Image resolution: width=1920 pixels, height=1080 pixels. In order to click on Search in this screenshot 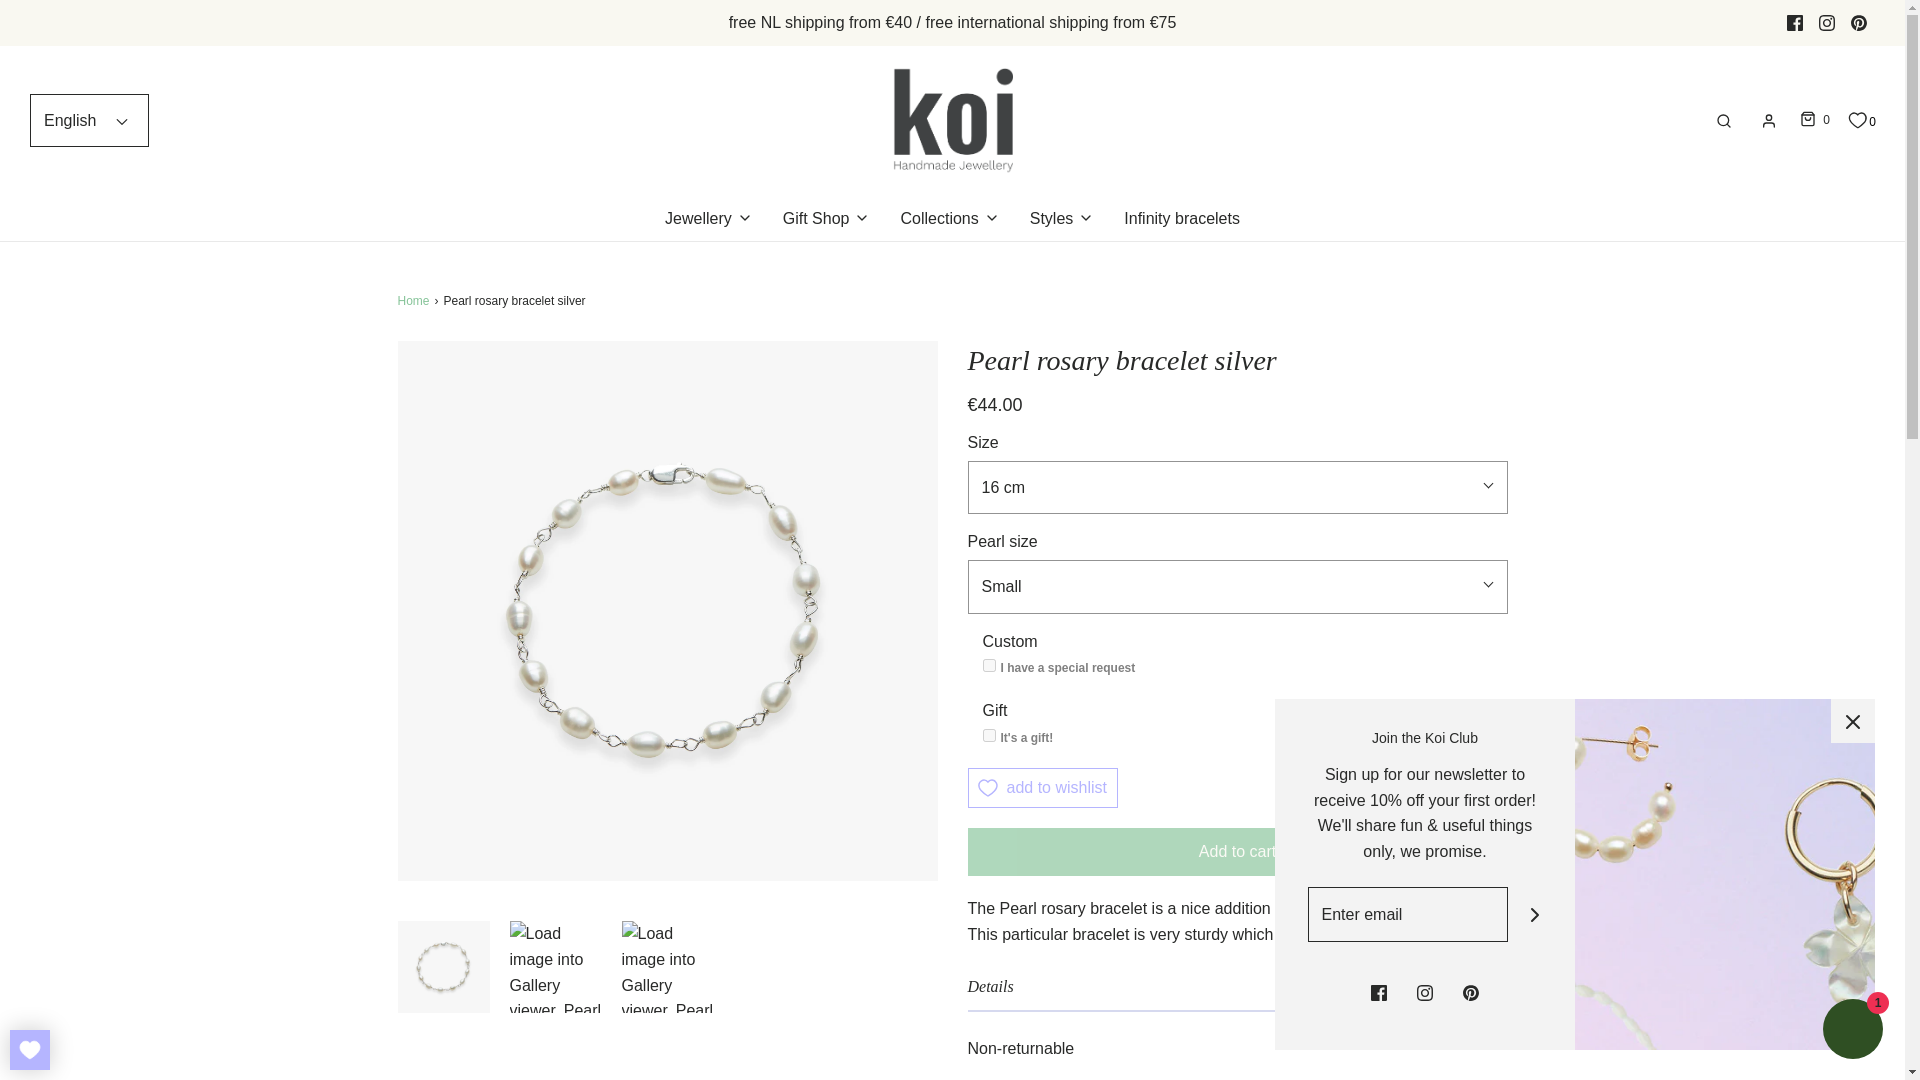, I will do `click(1724, 120)`.